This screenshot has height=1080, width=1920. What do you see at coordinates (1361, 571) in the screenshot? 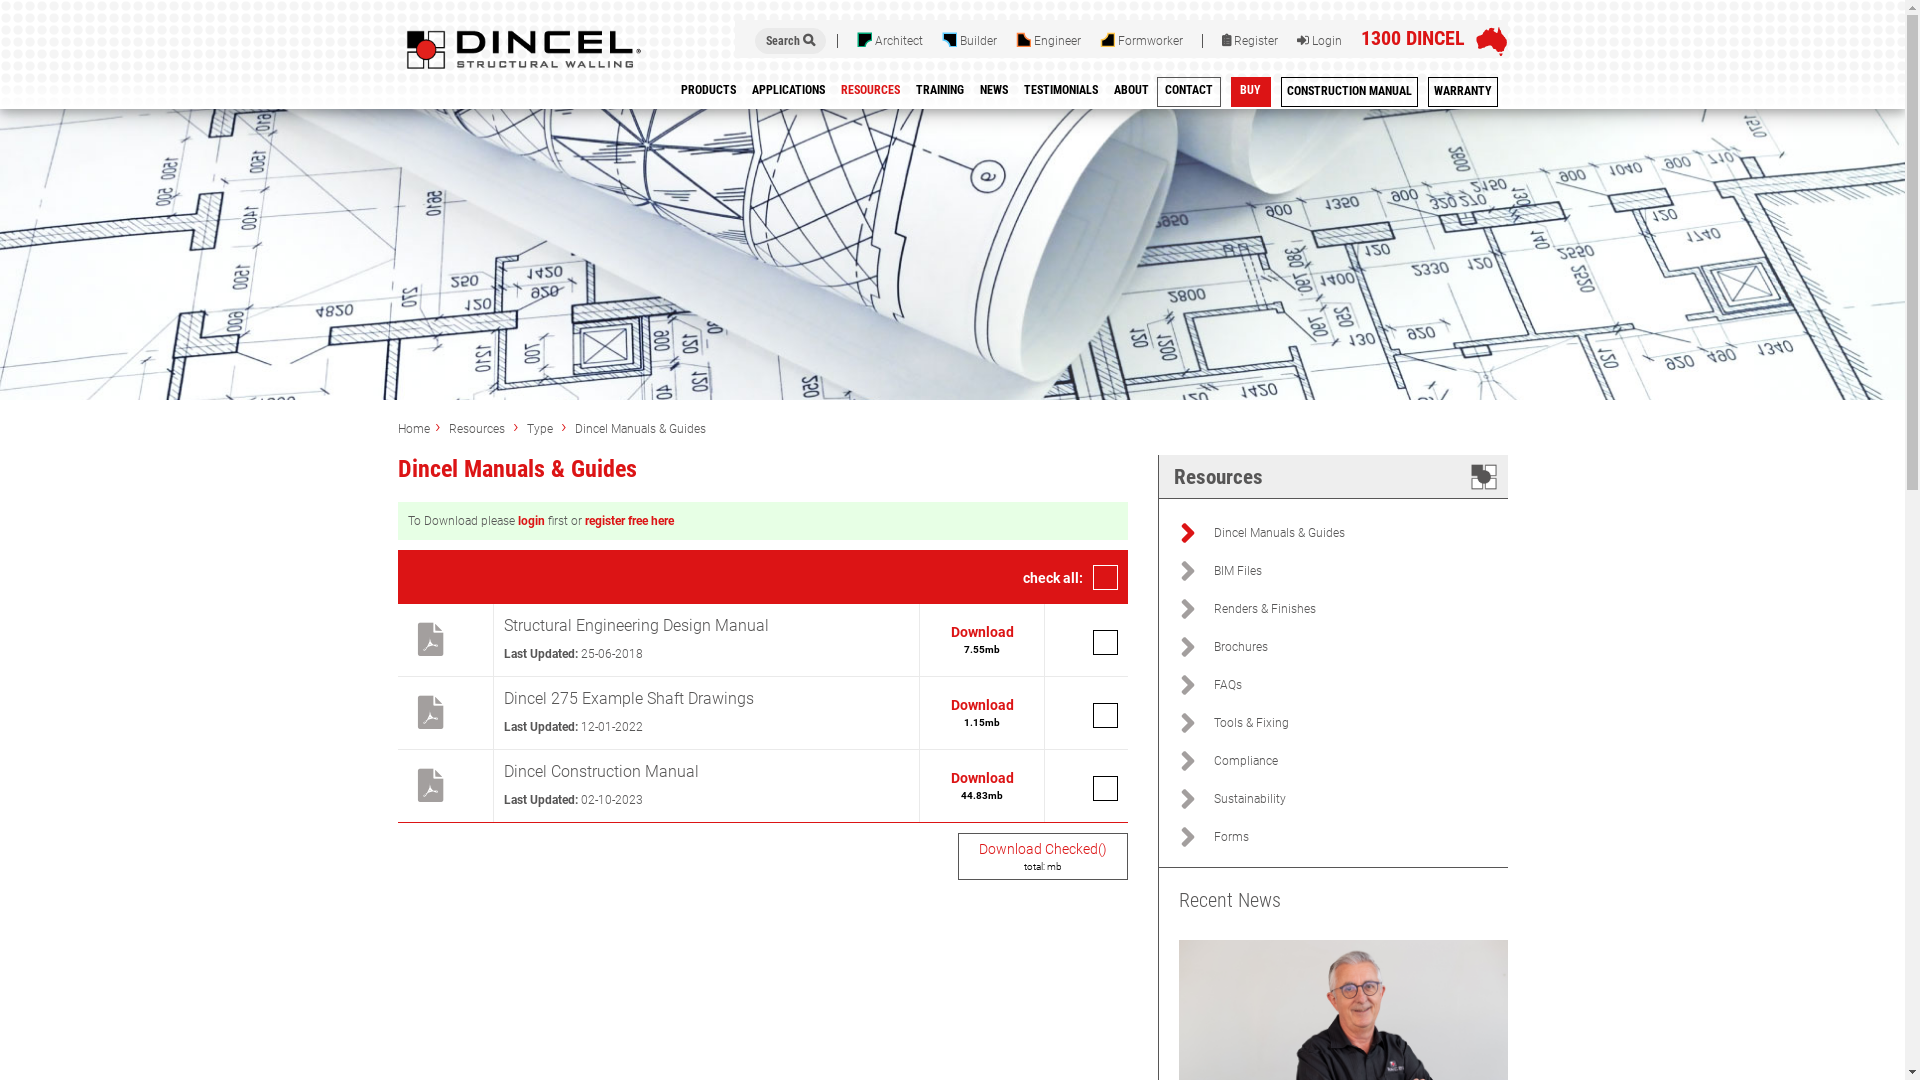
I see `BIM Files` at bounding box center [1361, 571].